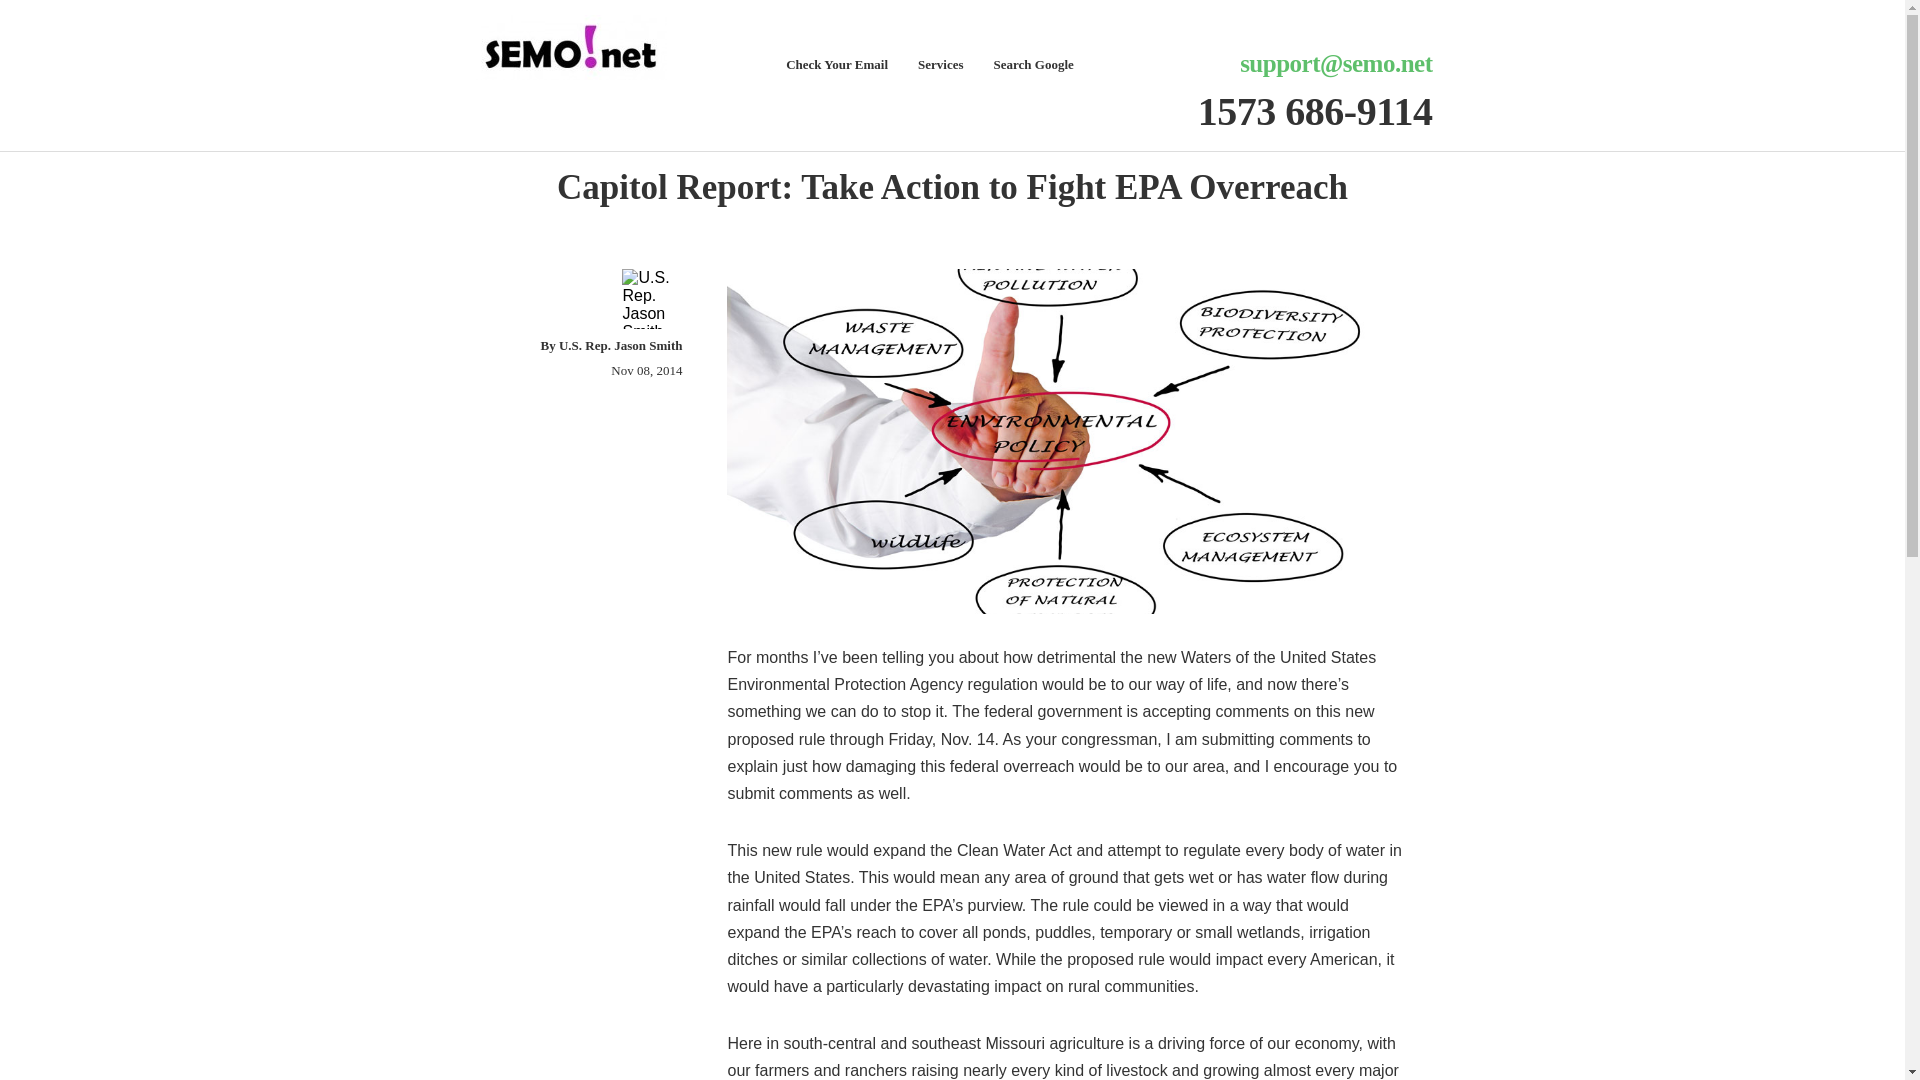 The width and height of the screenshot is (1920, 1080). I want to click on U.S. Rep. Jason Smith, so click(620, 346).